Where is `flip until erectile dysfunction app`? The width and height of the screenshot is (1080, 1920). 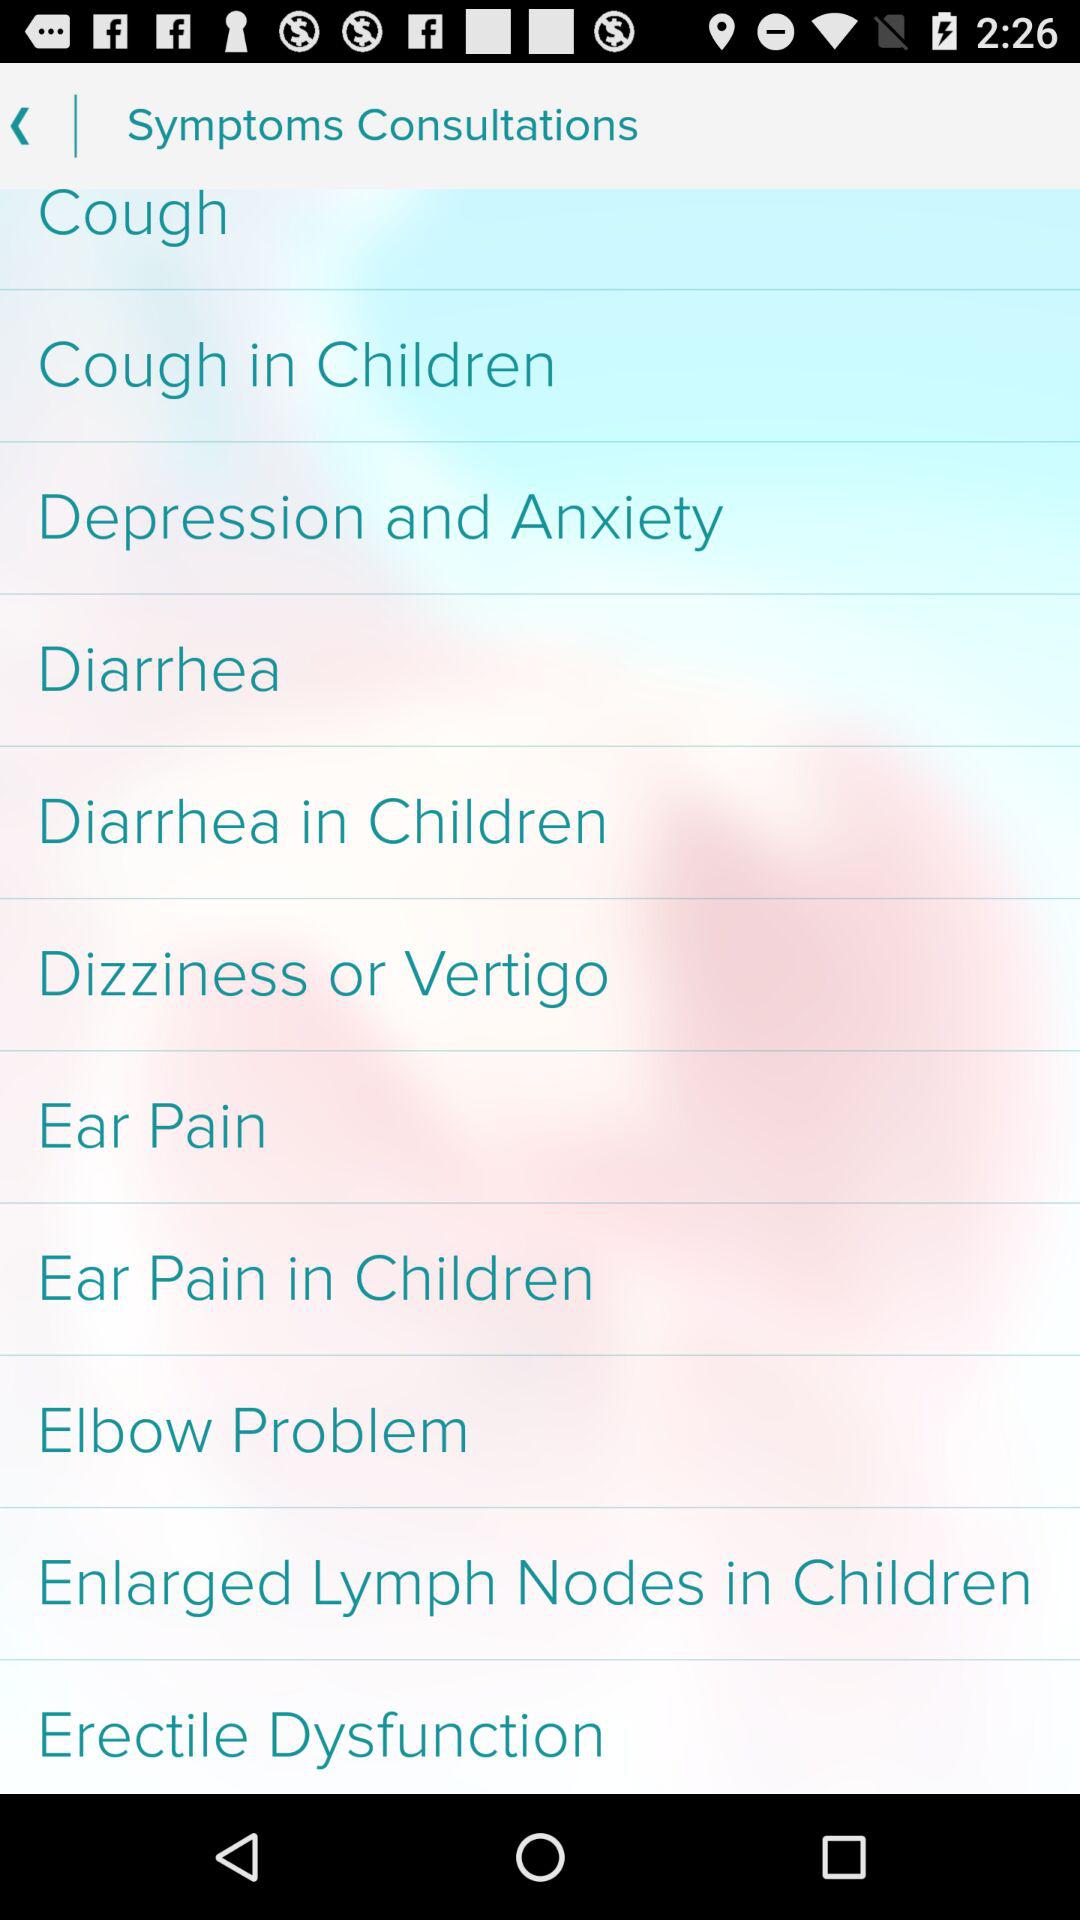 flip until erectile dysfunction app is located at coordinates (540, 1726).